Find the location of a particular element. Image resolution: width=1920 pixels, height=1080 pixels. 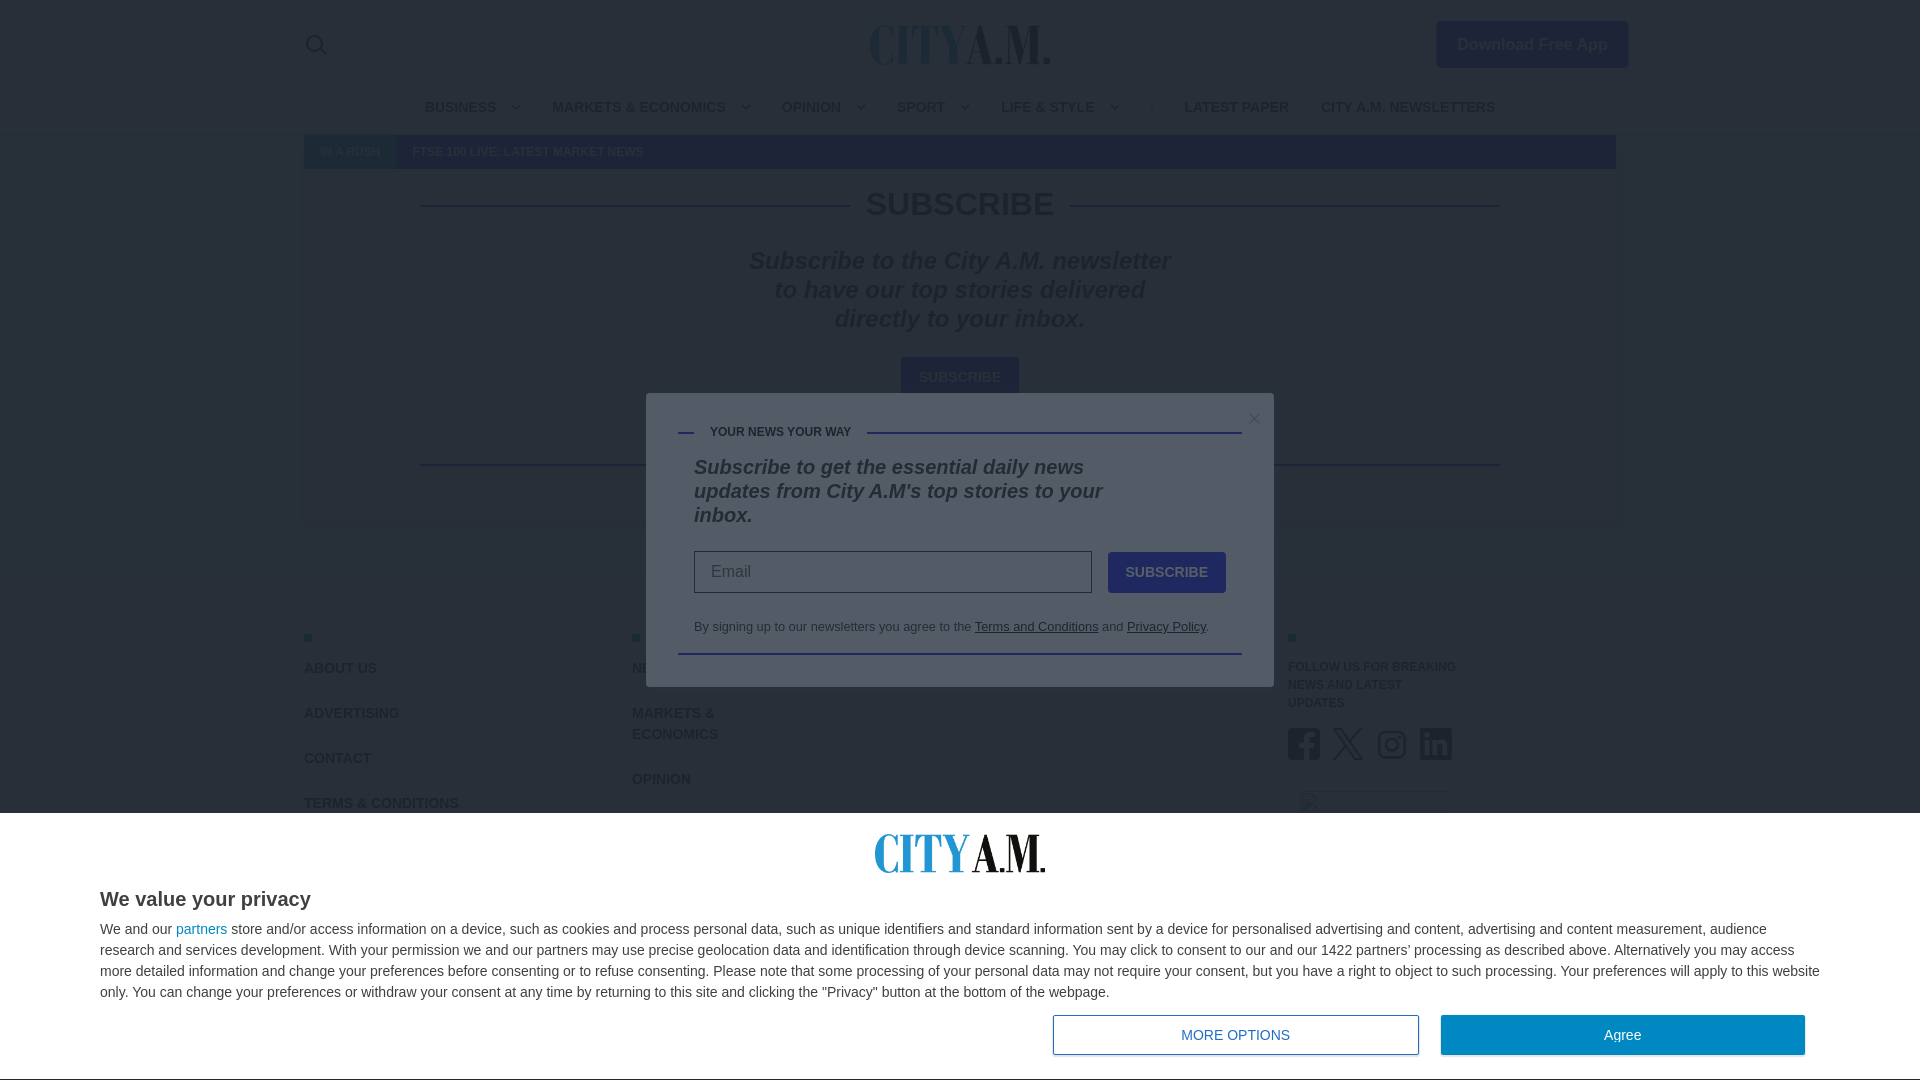

LINKEDIN is located at coordinates (1436, 744).